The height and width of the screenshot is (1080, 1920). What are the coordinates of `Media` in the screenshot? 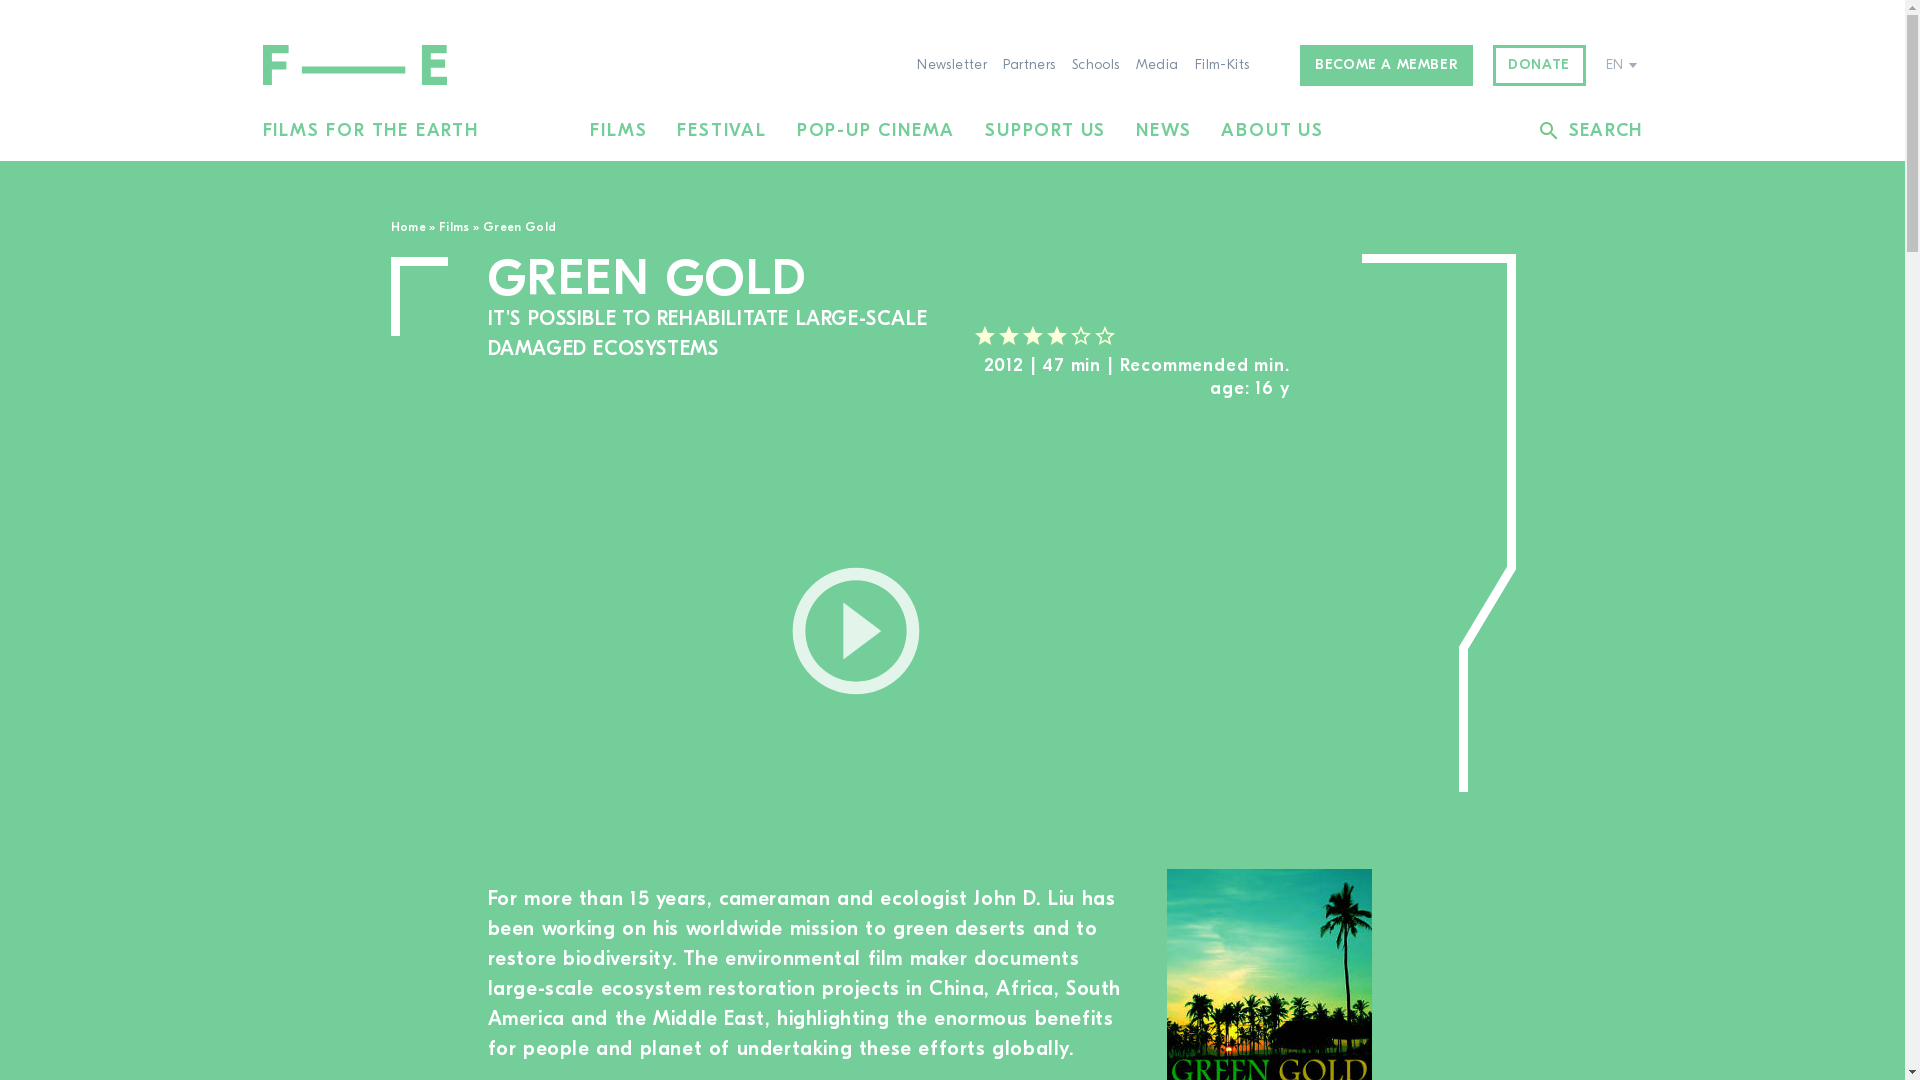 It's located at (1157, 66).